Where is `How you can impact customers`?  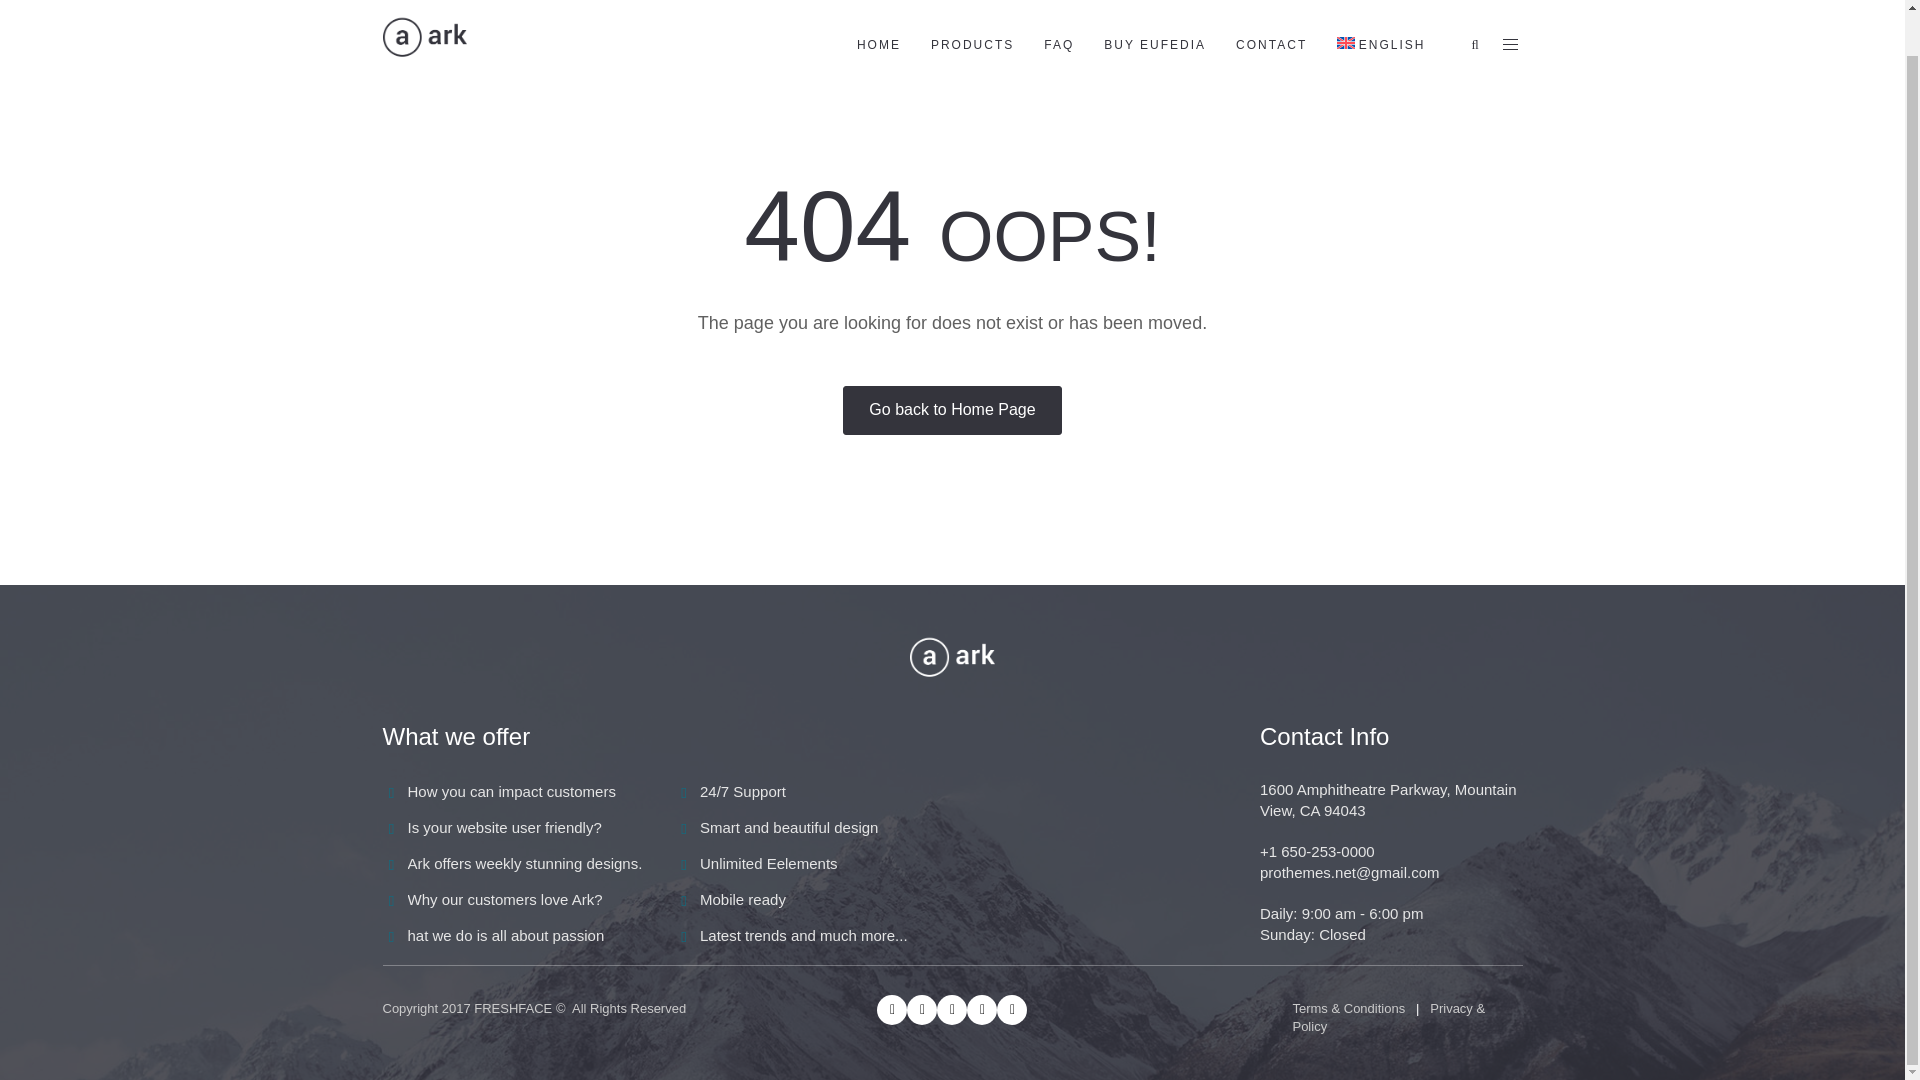 How you can impact customers is located at coordinates (512, 792).